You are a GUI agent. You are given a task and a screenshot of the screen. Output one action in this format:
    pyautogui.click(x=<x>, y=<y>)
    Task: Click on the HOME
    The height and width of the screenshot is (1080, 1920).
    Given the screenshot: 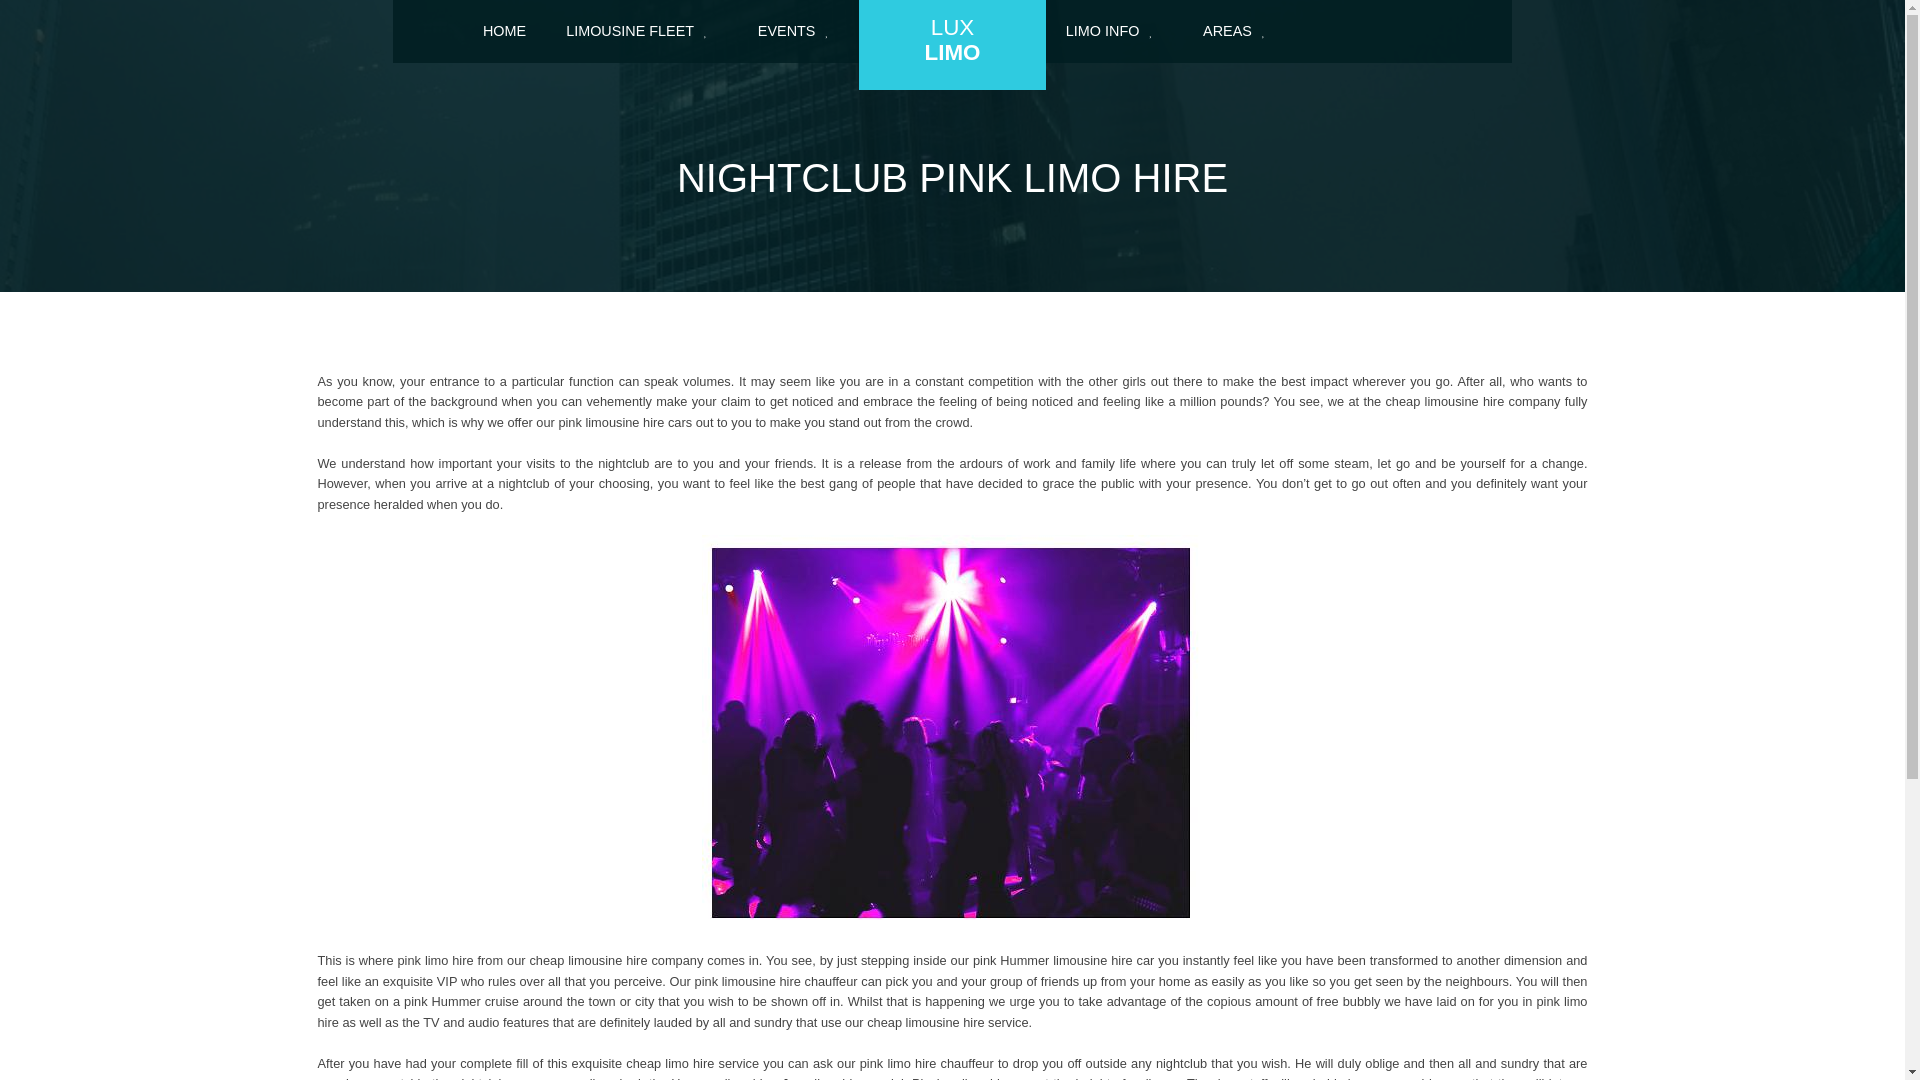 What is the action you would take?
    pyautogui.click(x=798, y=31)
    